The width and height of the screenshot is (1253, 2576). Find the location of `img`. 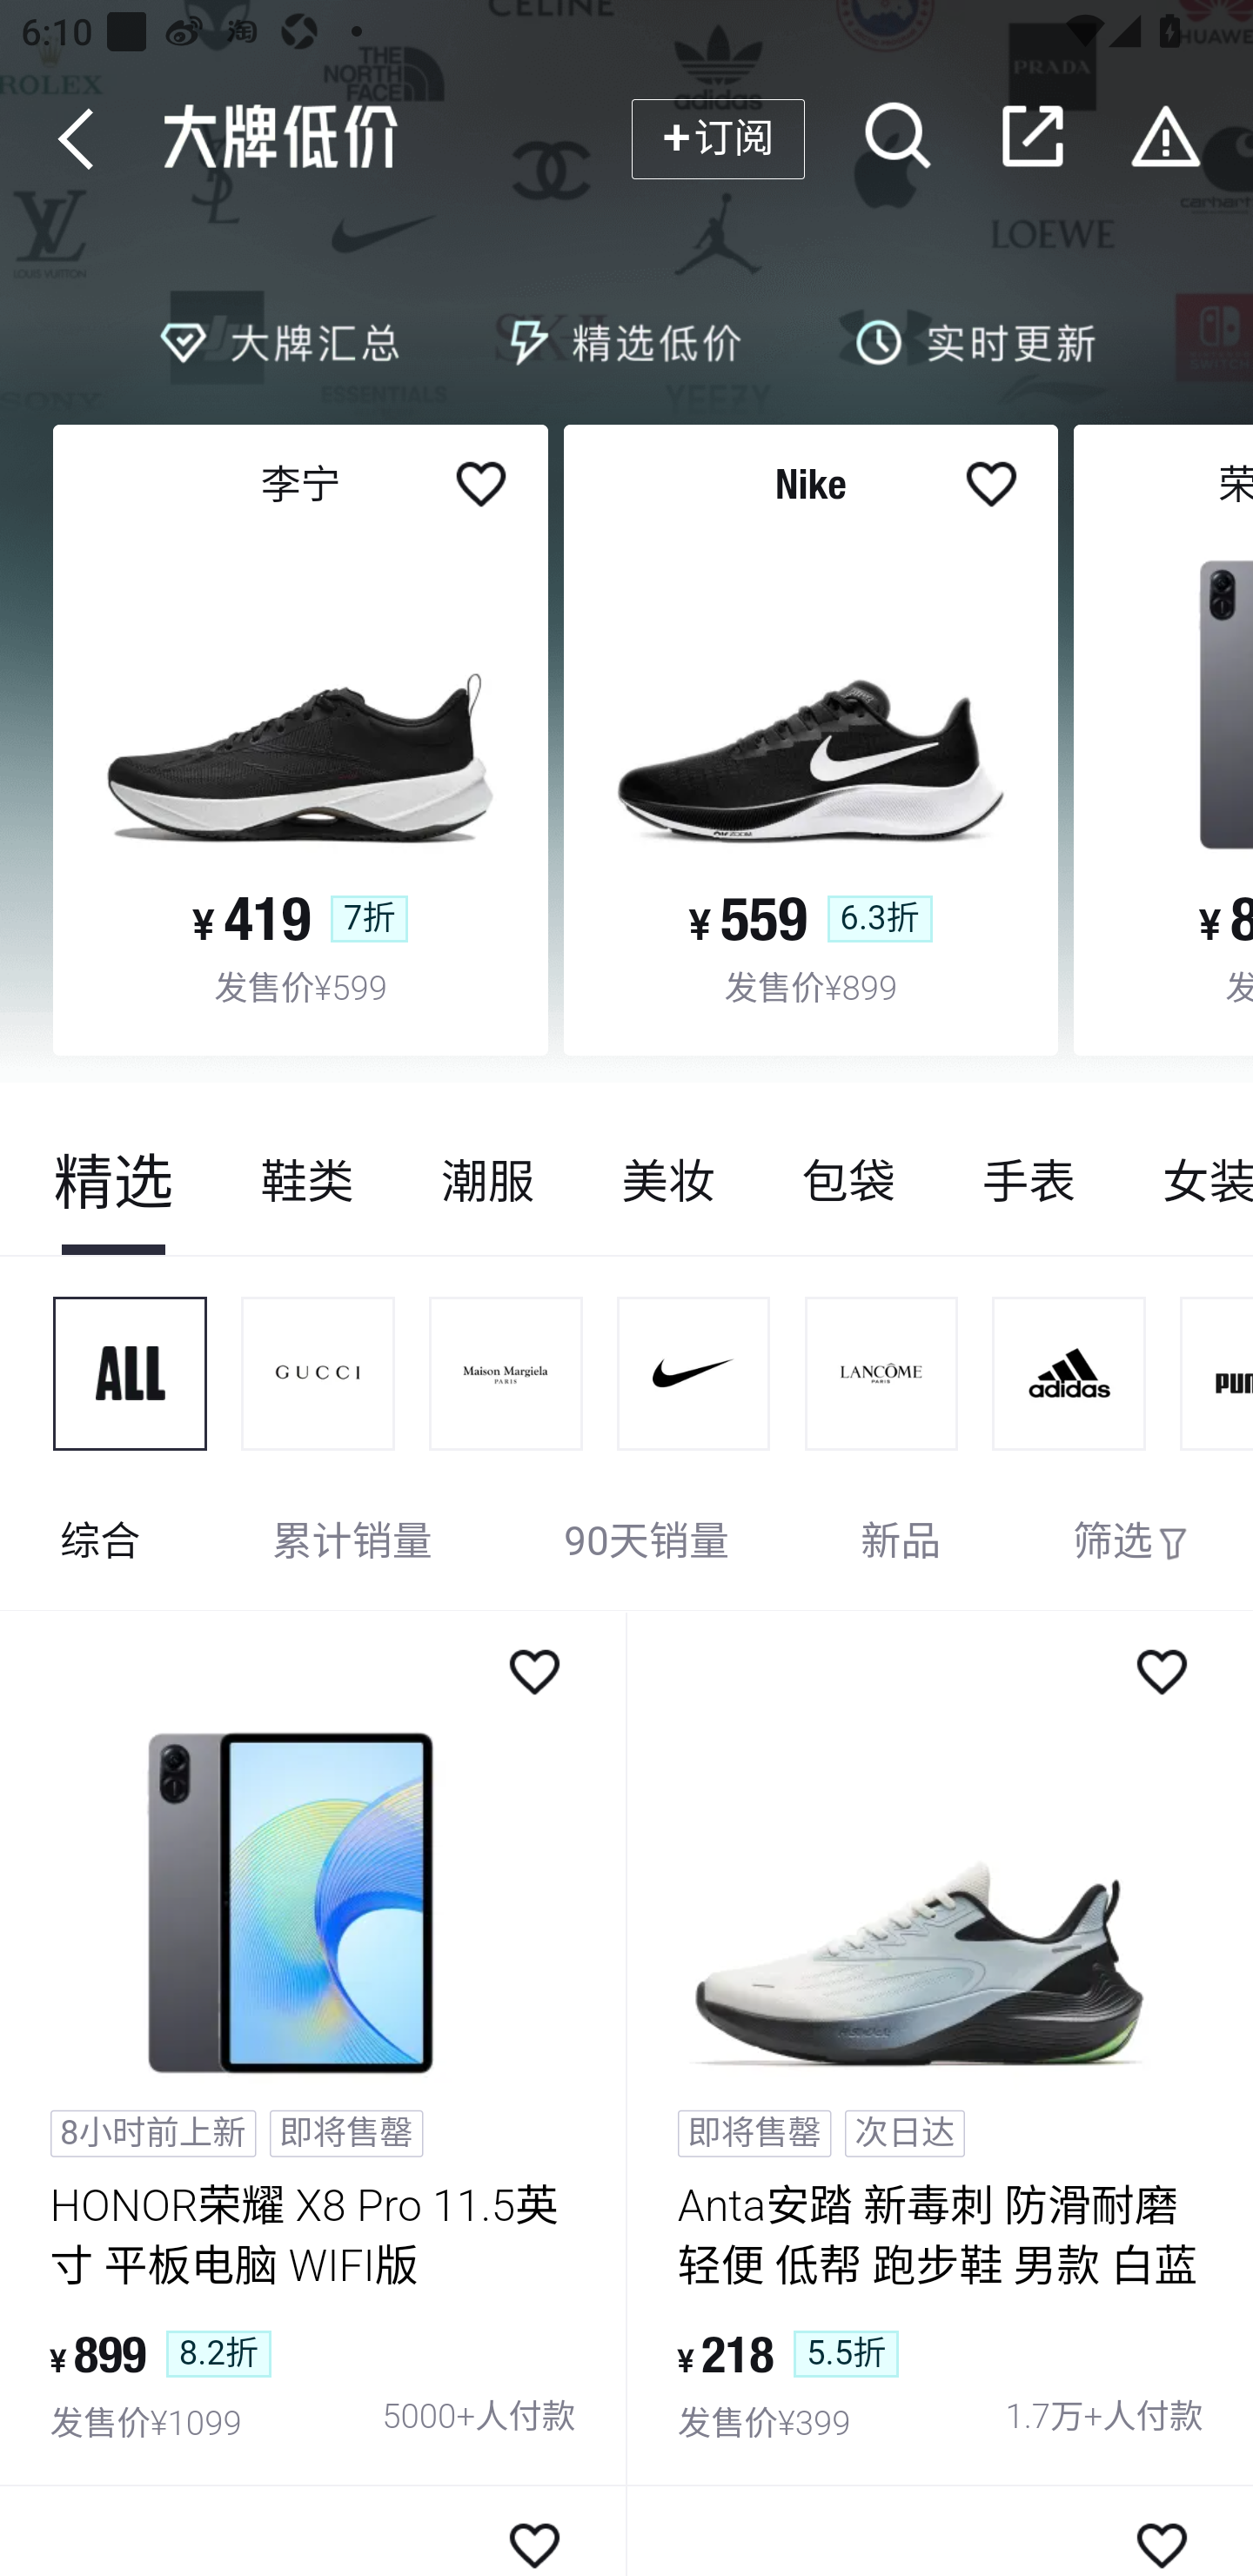

img is located at coordinates (694, 1373).